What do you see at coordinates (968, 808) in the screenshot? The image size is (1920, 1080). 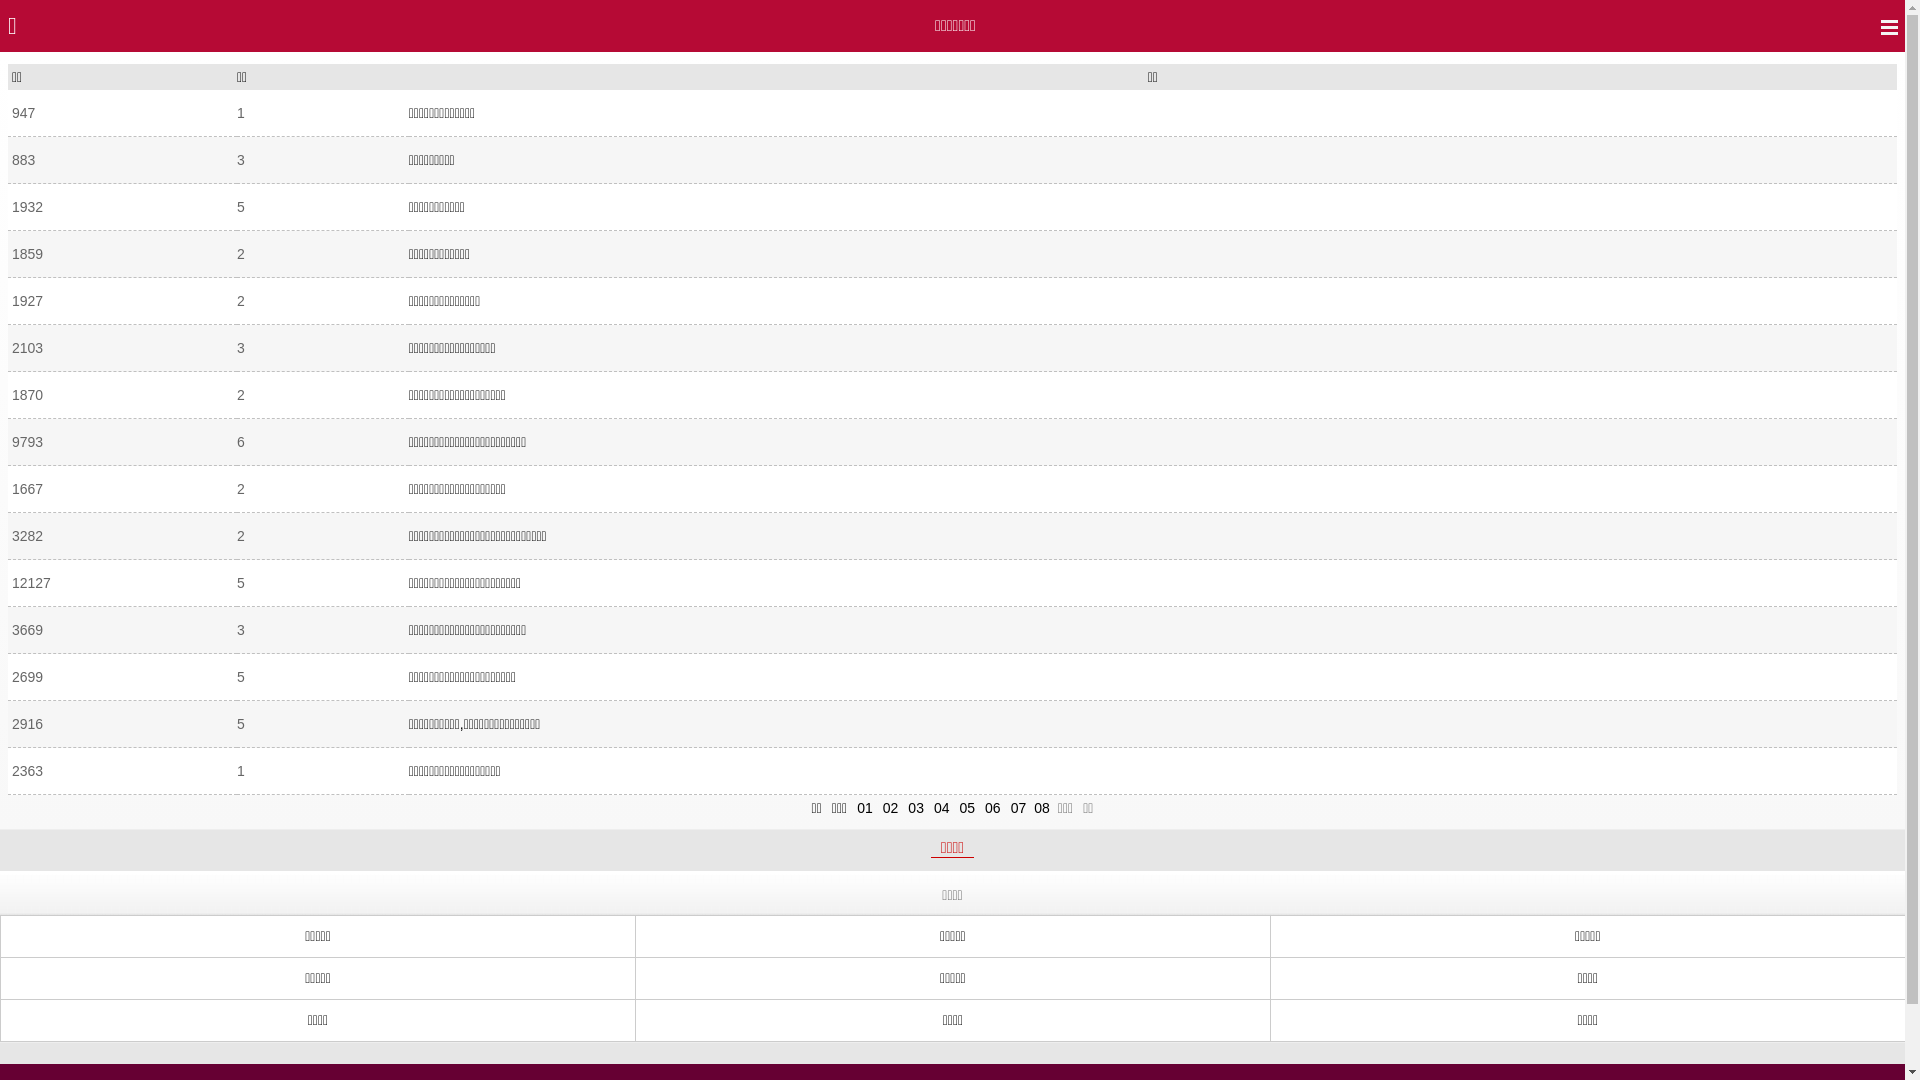 I see `05` at bounding box center [968, 808].